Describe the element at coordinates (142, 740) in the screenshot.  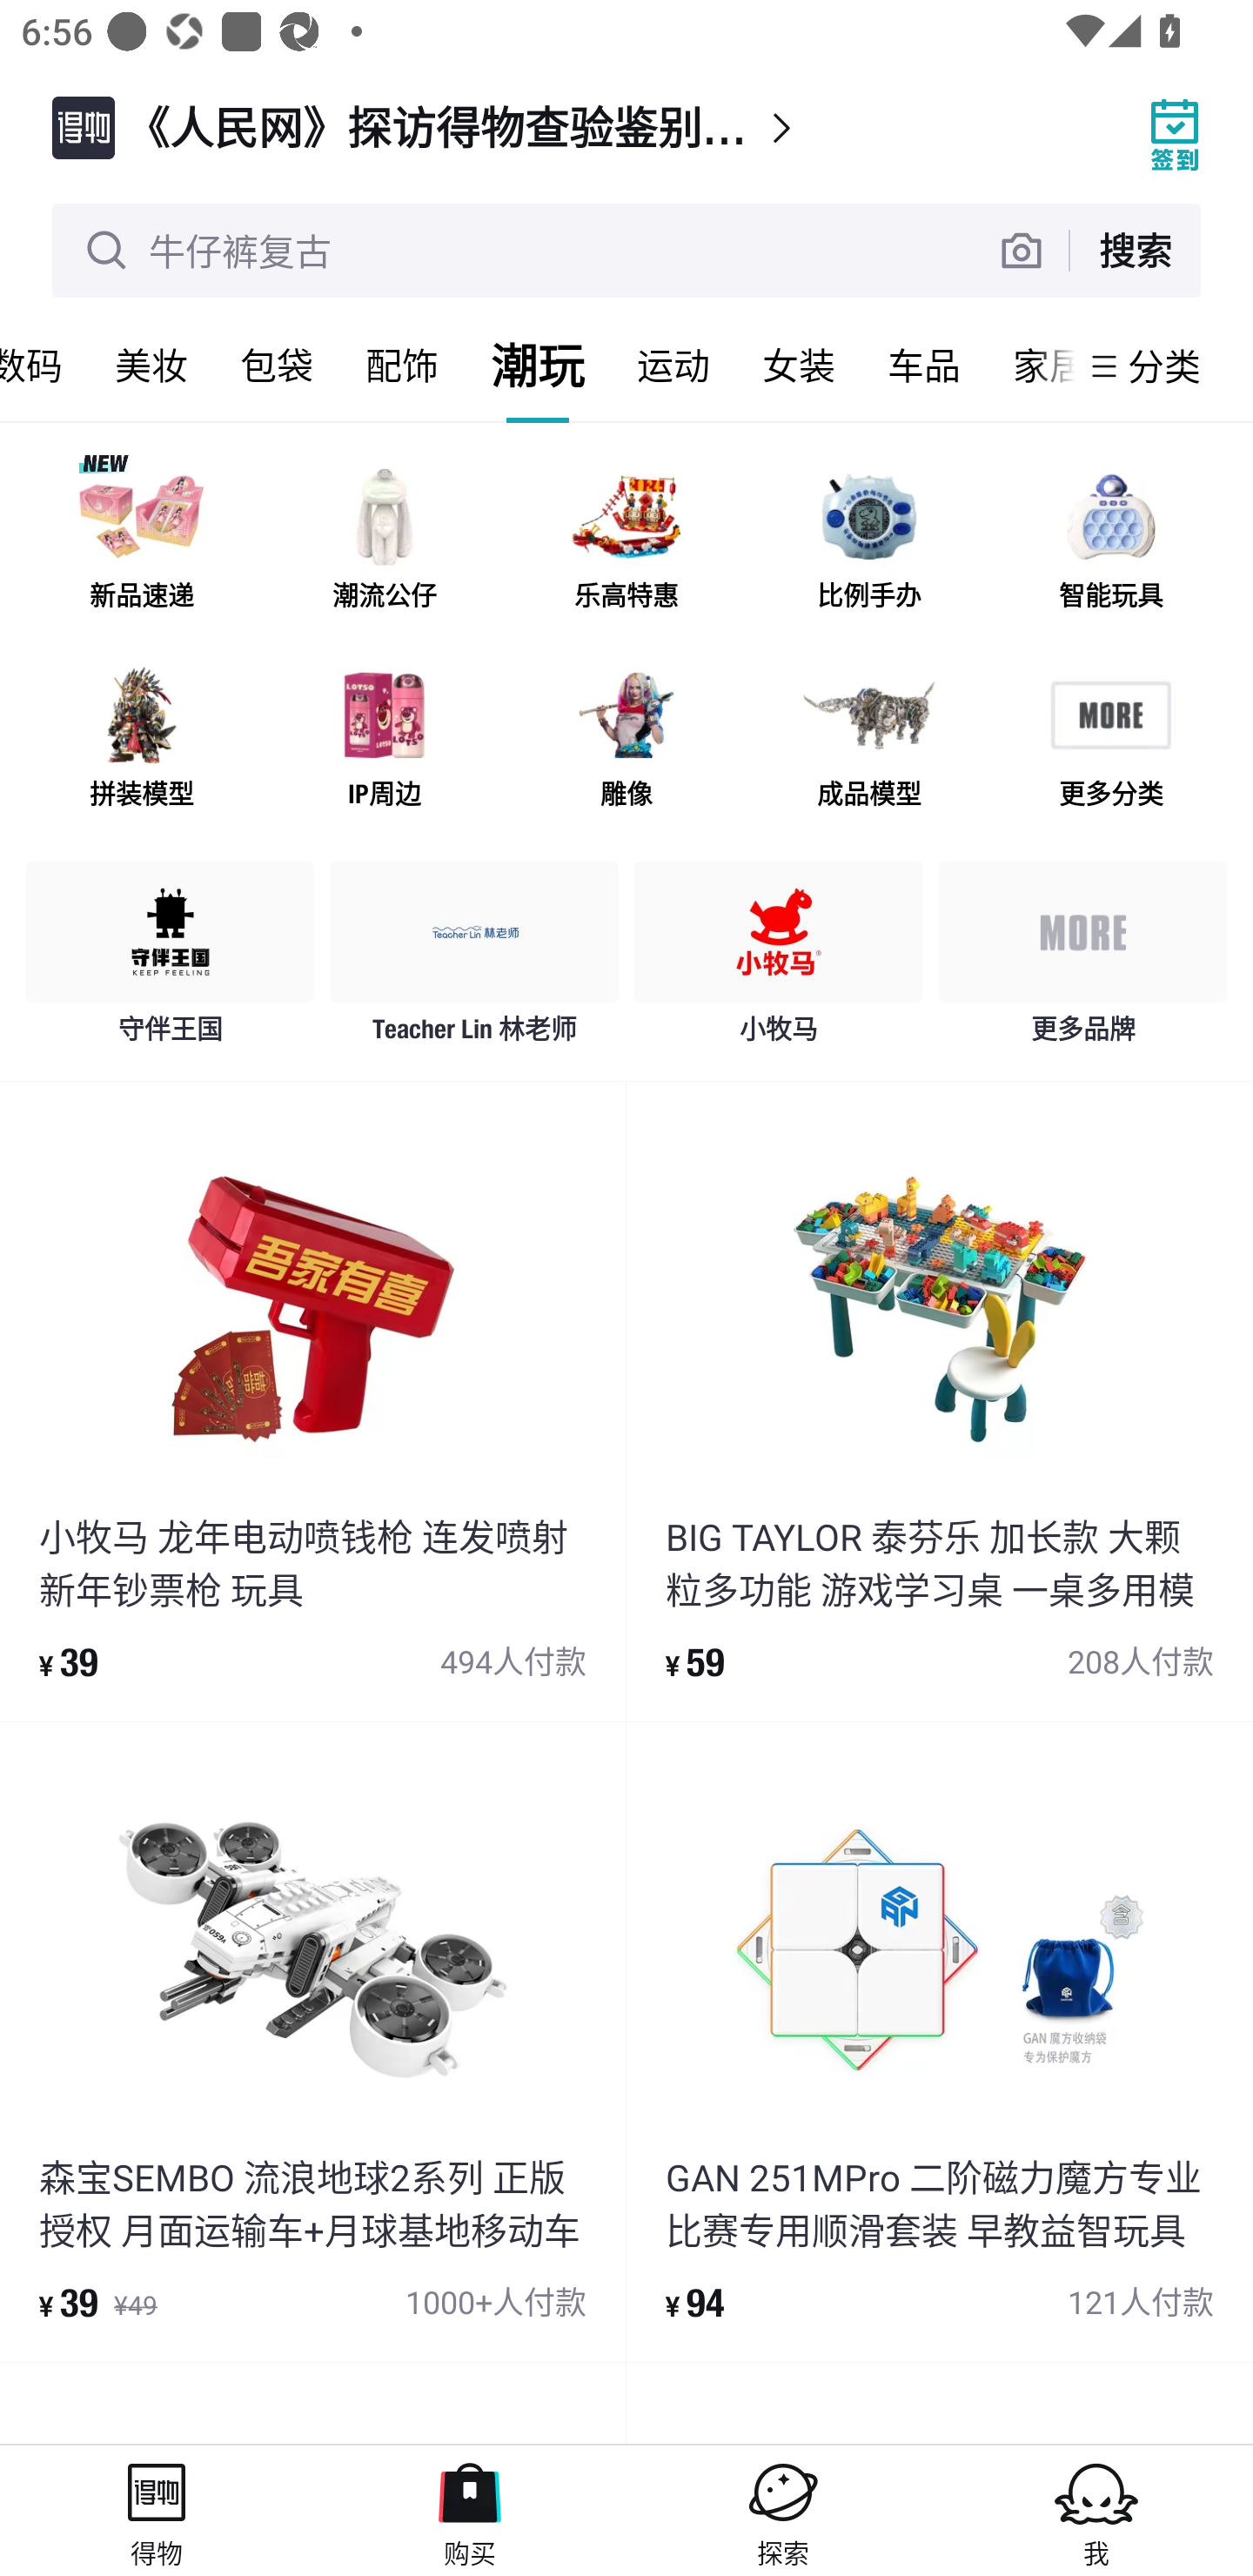
I see `拼装模型` at that location.